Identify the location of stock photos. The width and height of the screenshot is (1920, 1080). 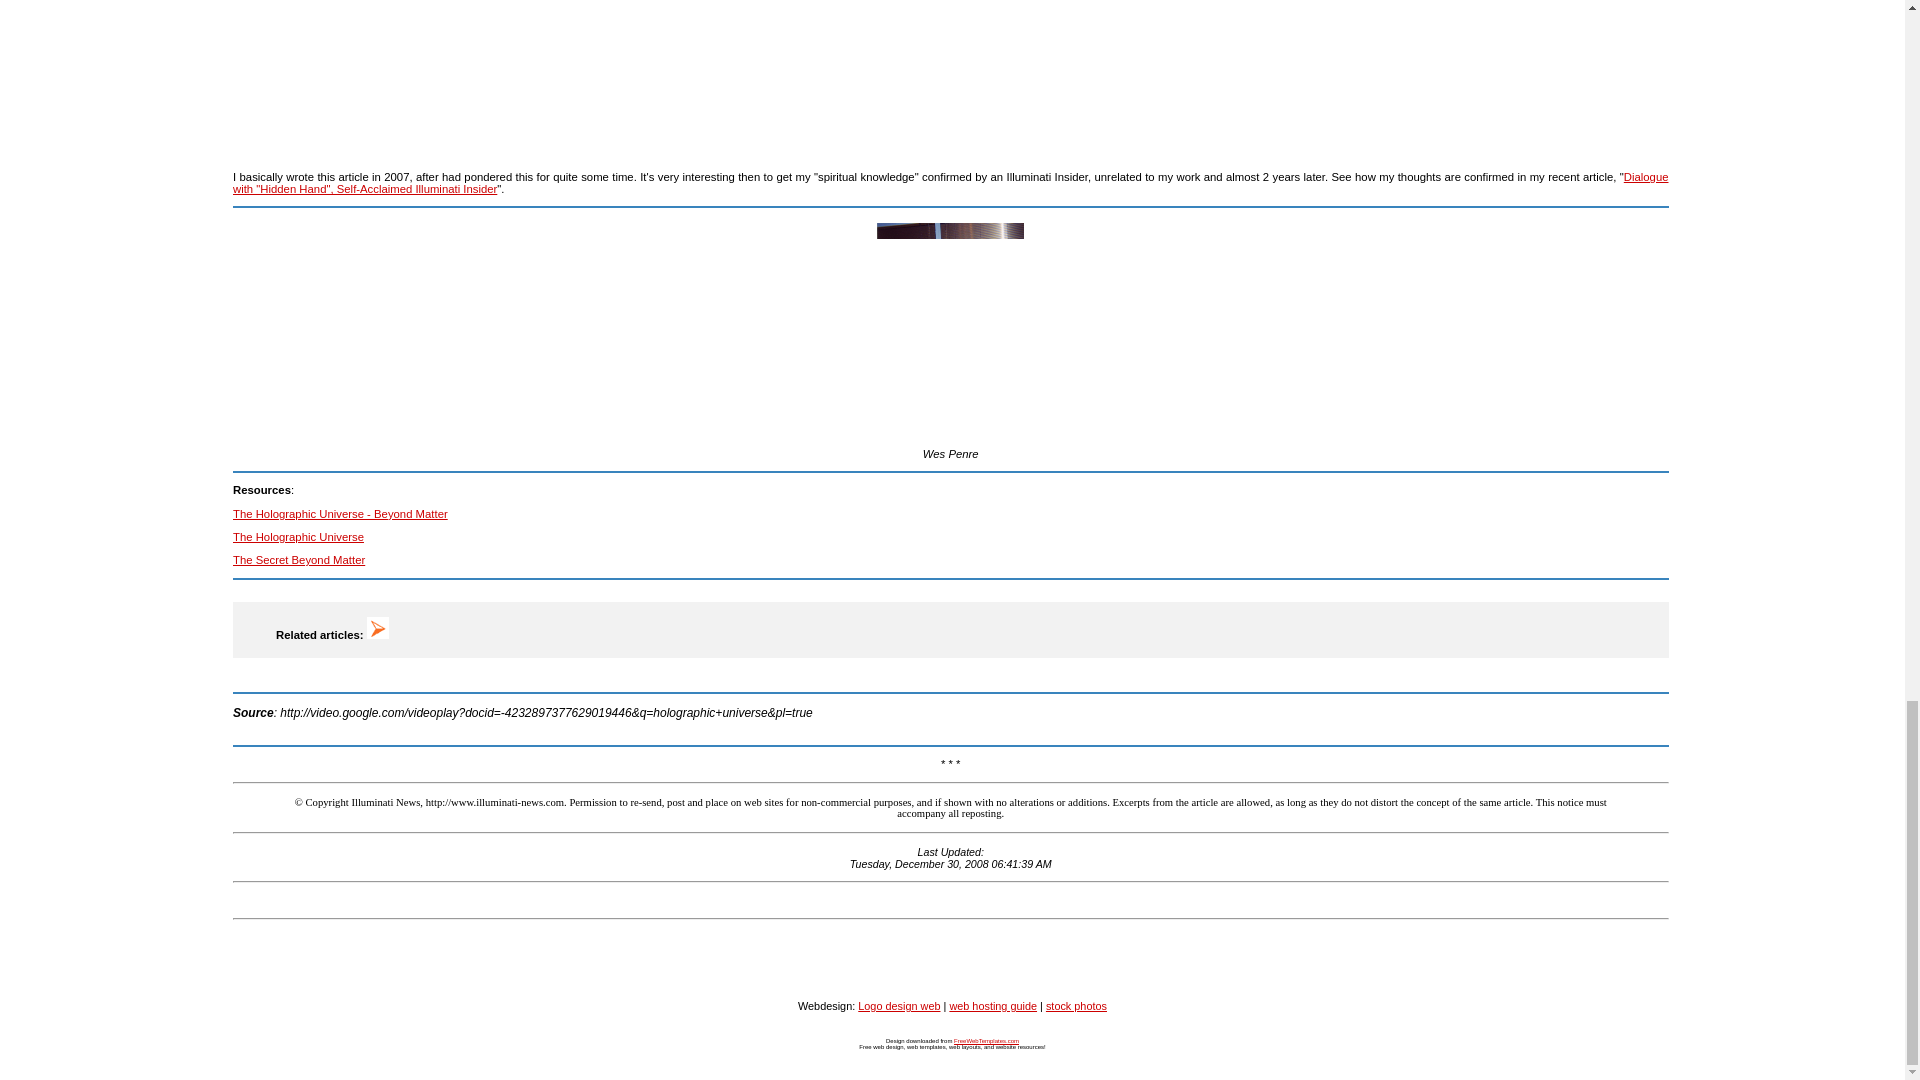
(1076, 1006).